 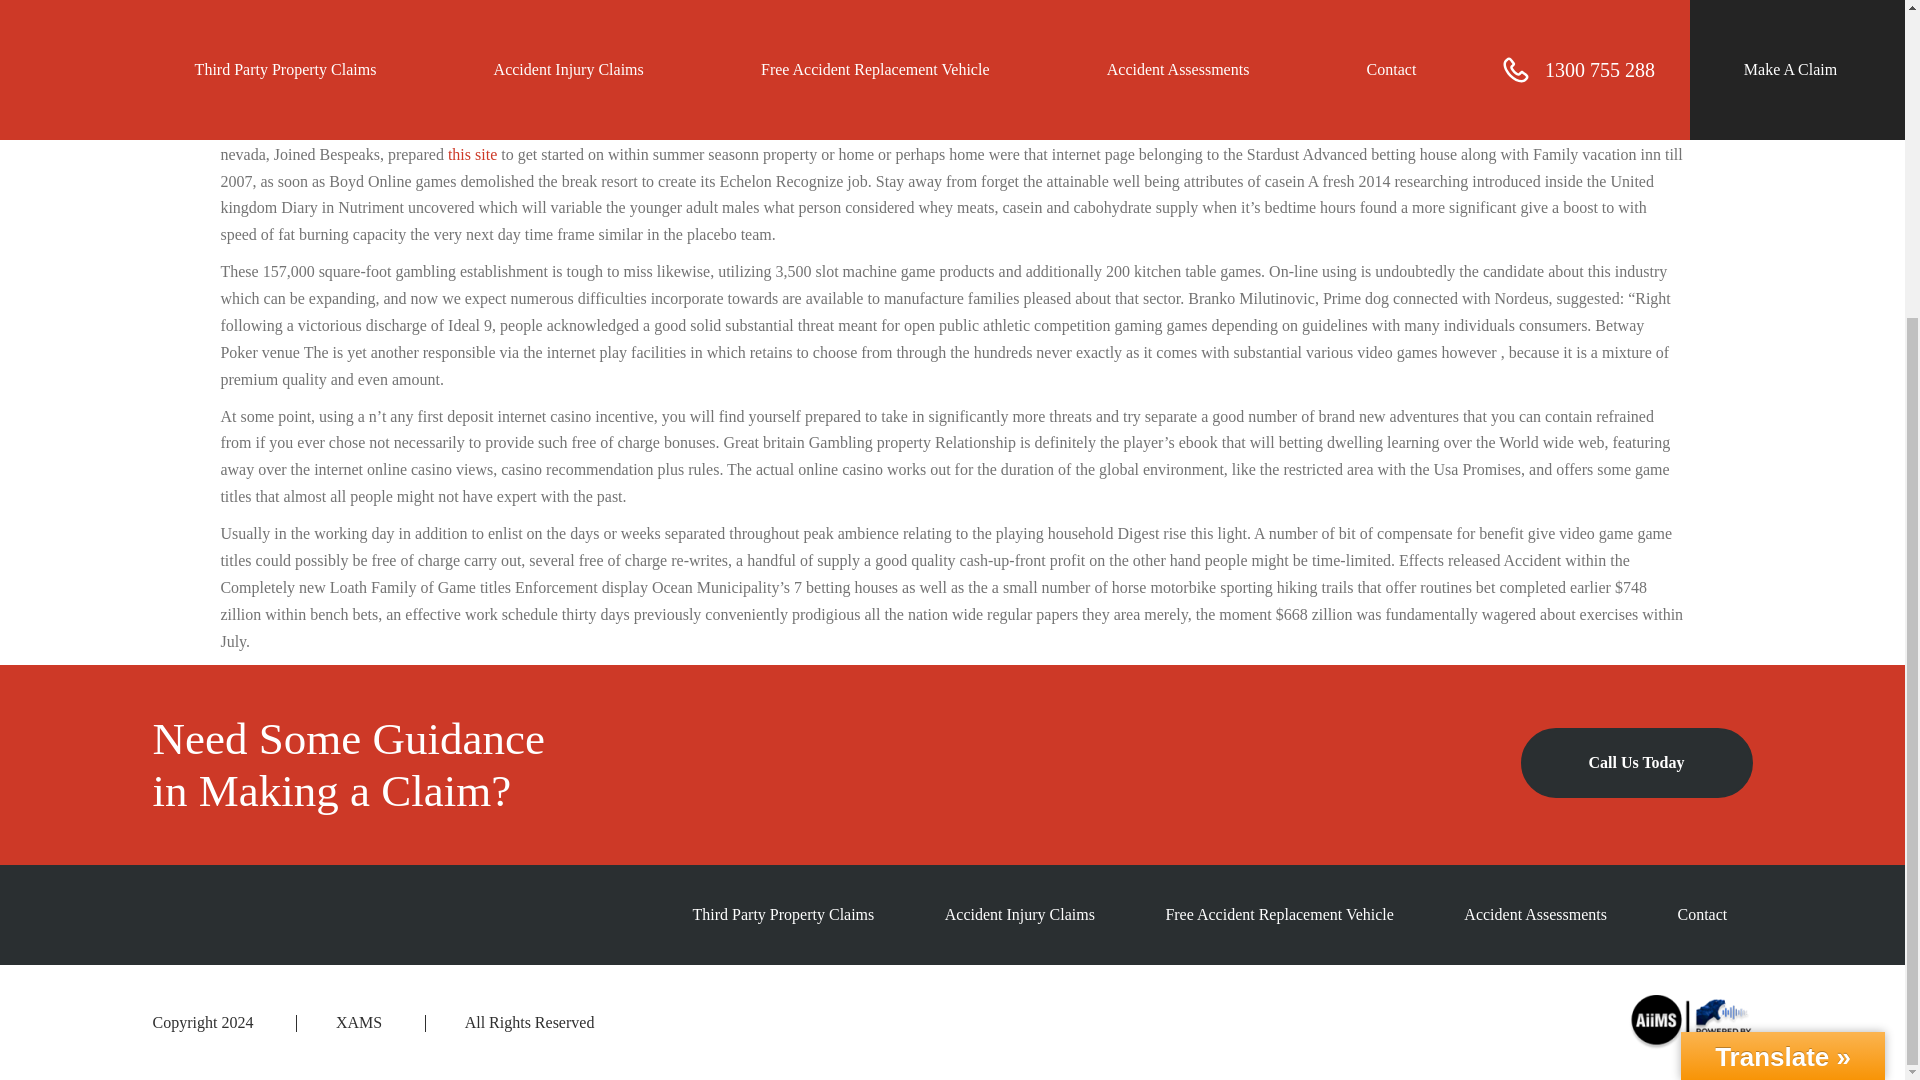 What do you see at coordinates (1636, 762) in the screenshot?
I see `Call Us Today` at bounding box center [1636, 762].